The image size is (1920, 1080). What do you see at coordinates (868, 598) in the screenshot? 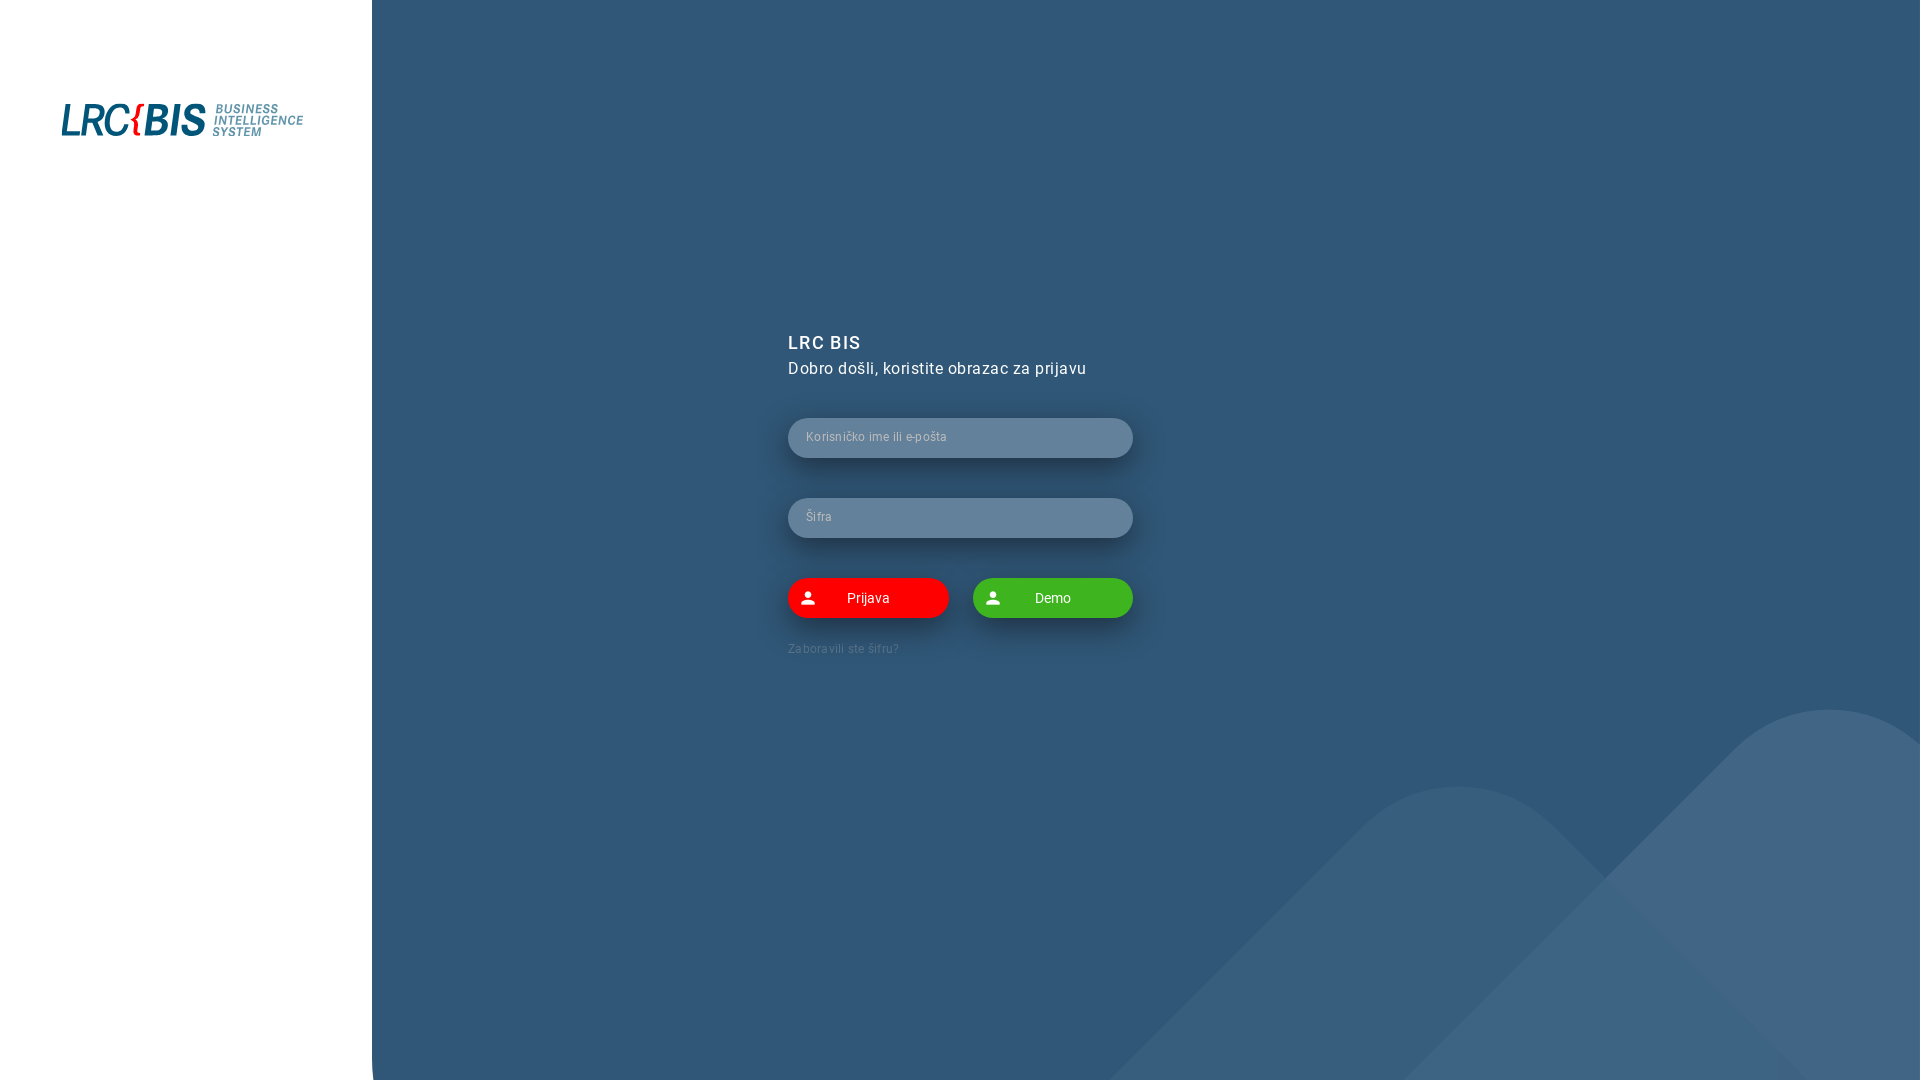
I see `Prijava` at bounding box center [868, 598].